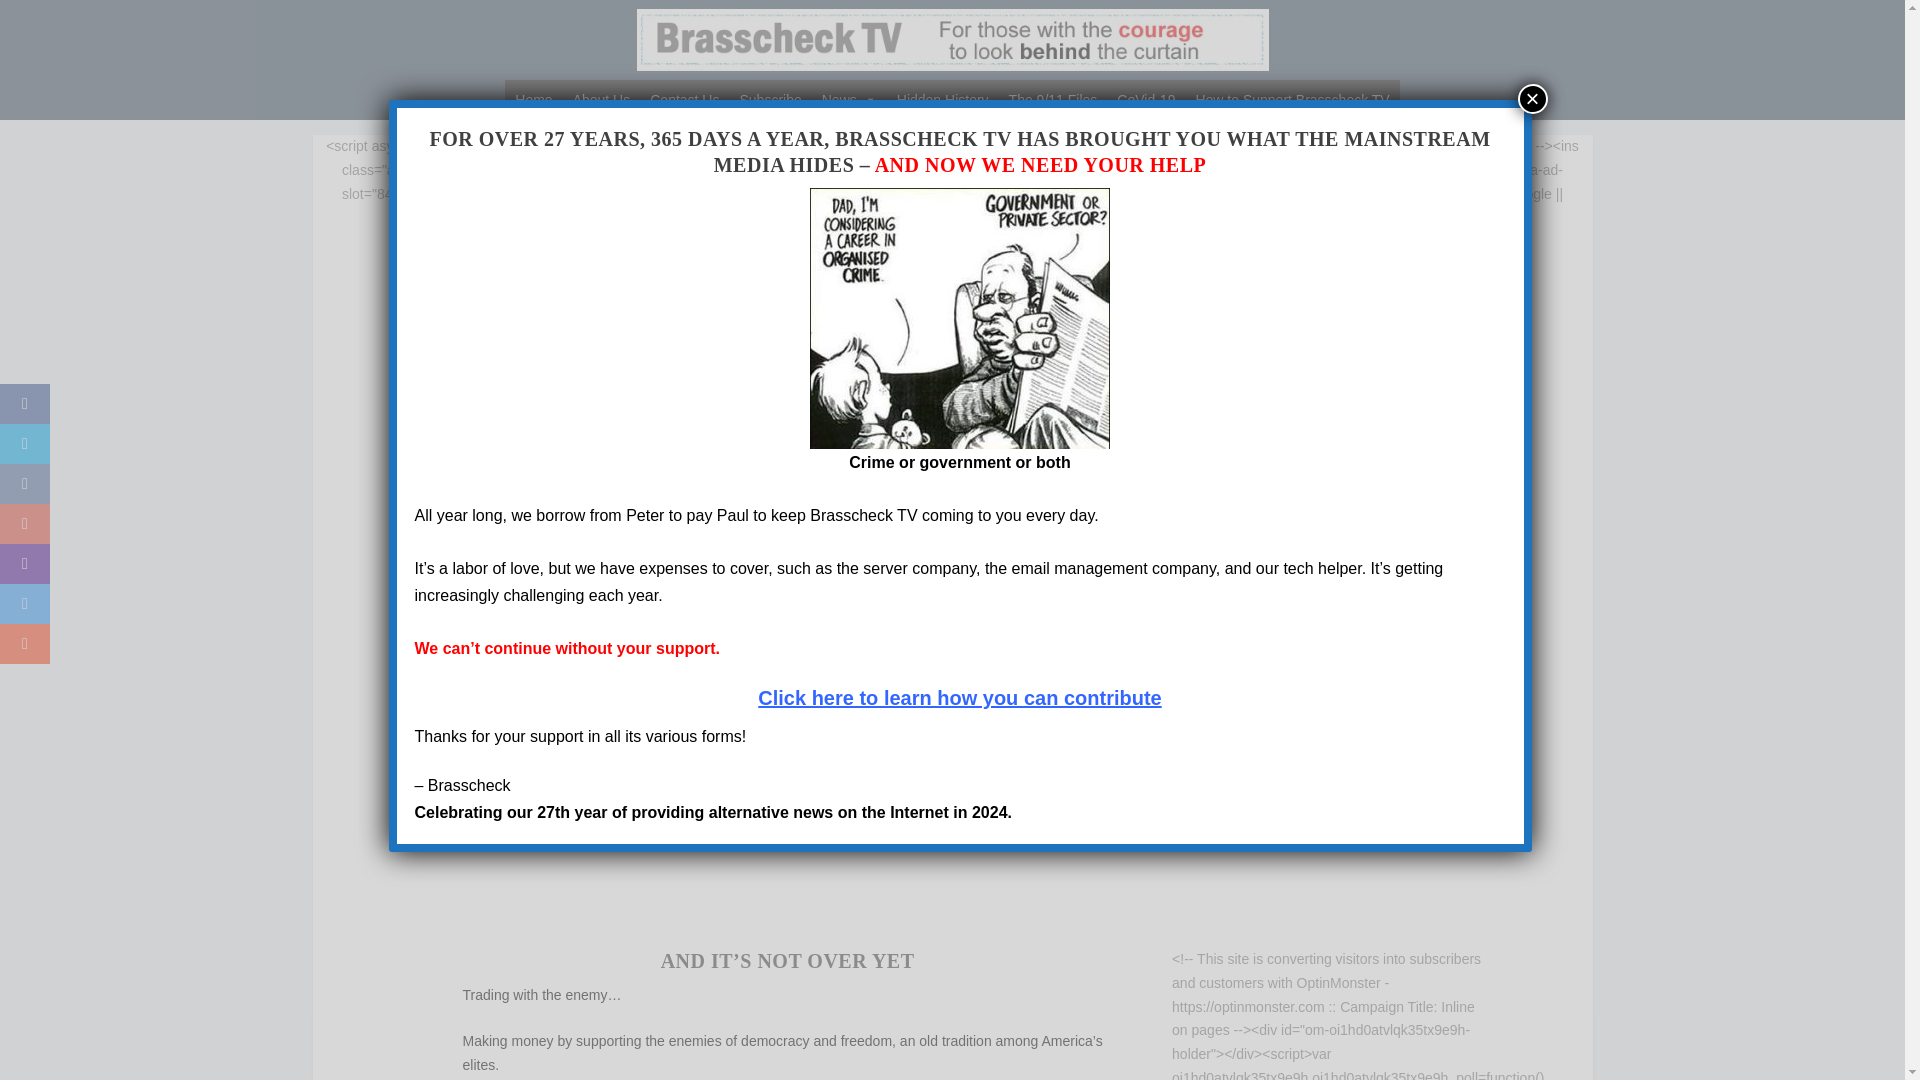 This screenshot has height=1080, width=1920. Describe the element at coordinates (942, 99) in the screenshot. I see `Hidden History` at that location.